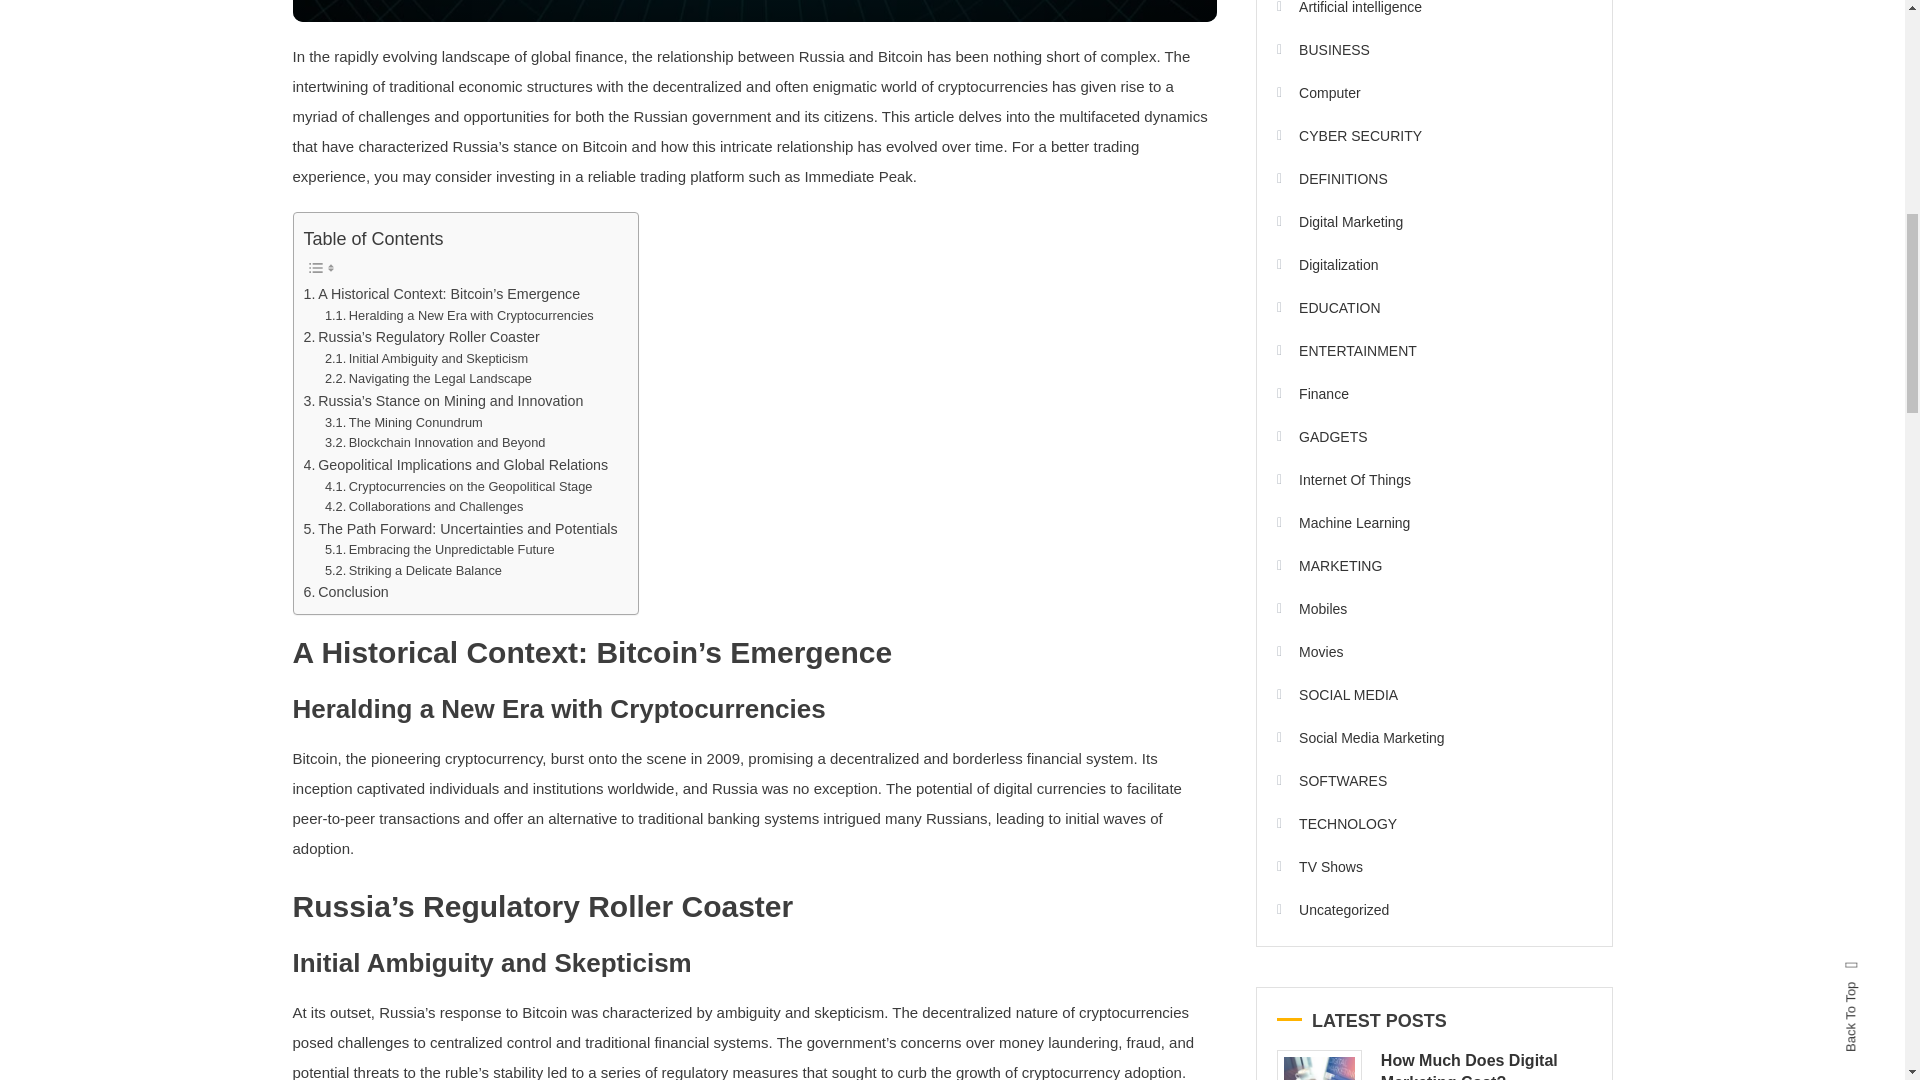 The height and width of the screenshot is (1080, 1920). I want to click on Blockchain Innovation and Beyond, so click(434, 443).